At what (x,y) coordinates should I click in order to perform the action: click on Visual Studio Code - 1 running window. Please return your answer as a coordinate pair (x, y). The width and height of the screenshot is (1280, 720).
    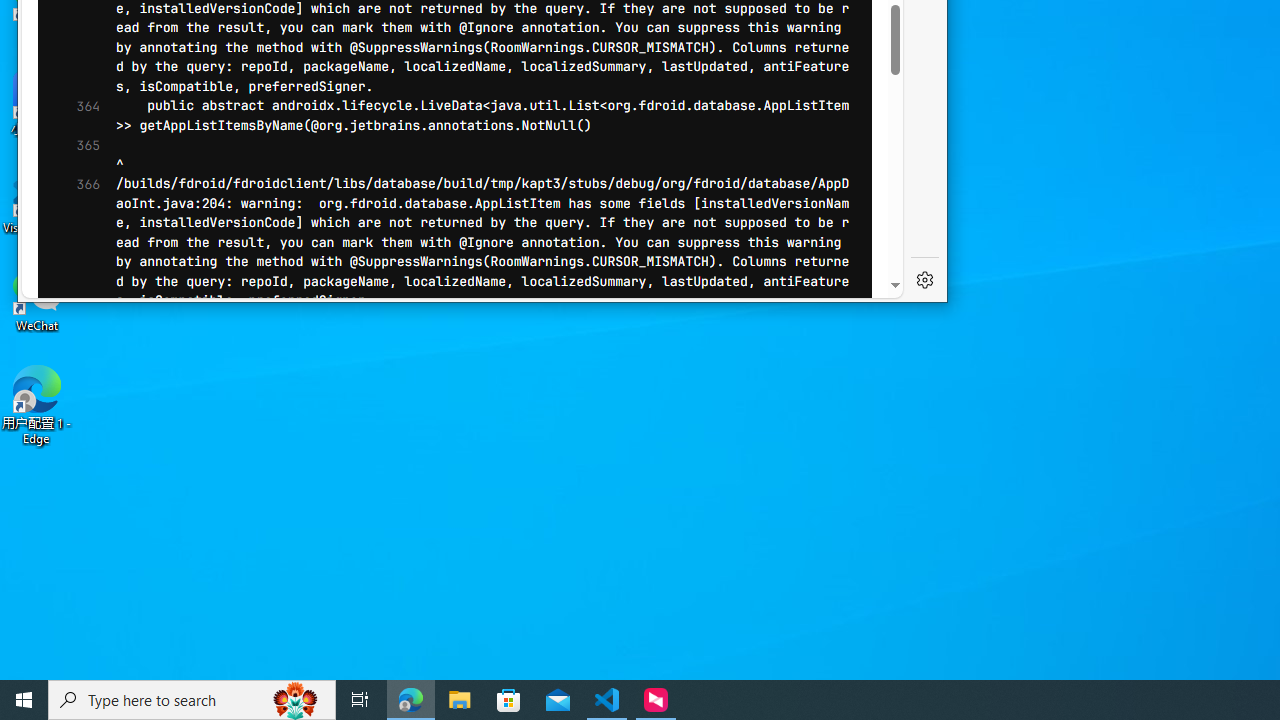
    Looking at the image, I should click on (607, 700).